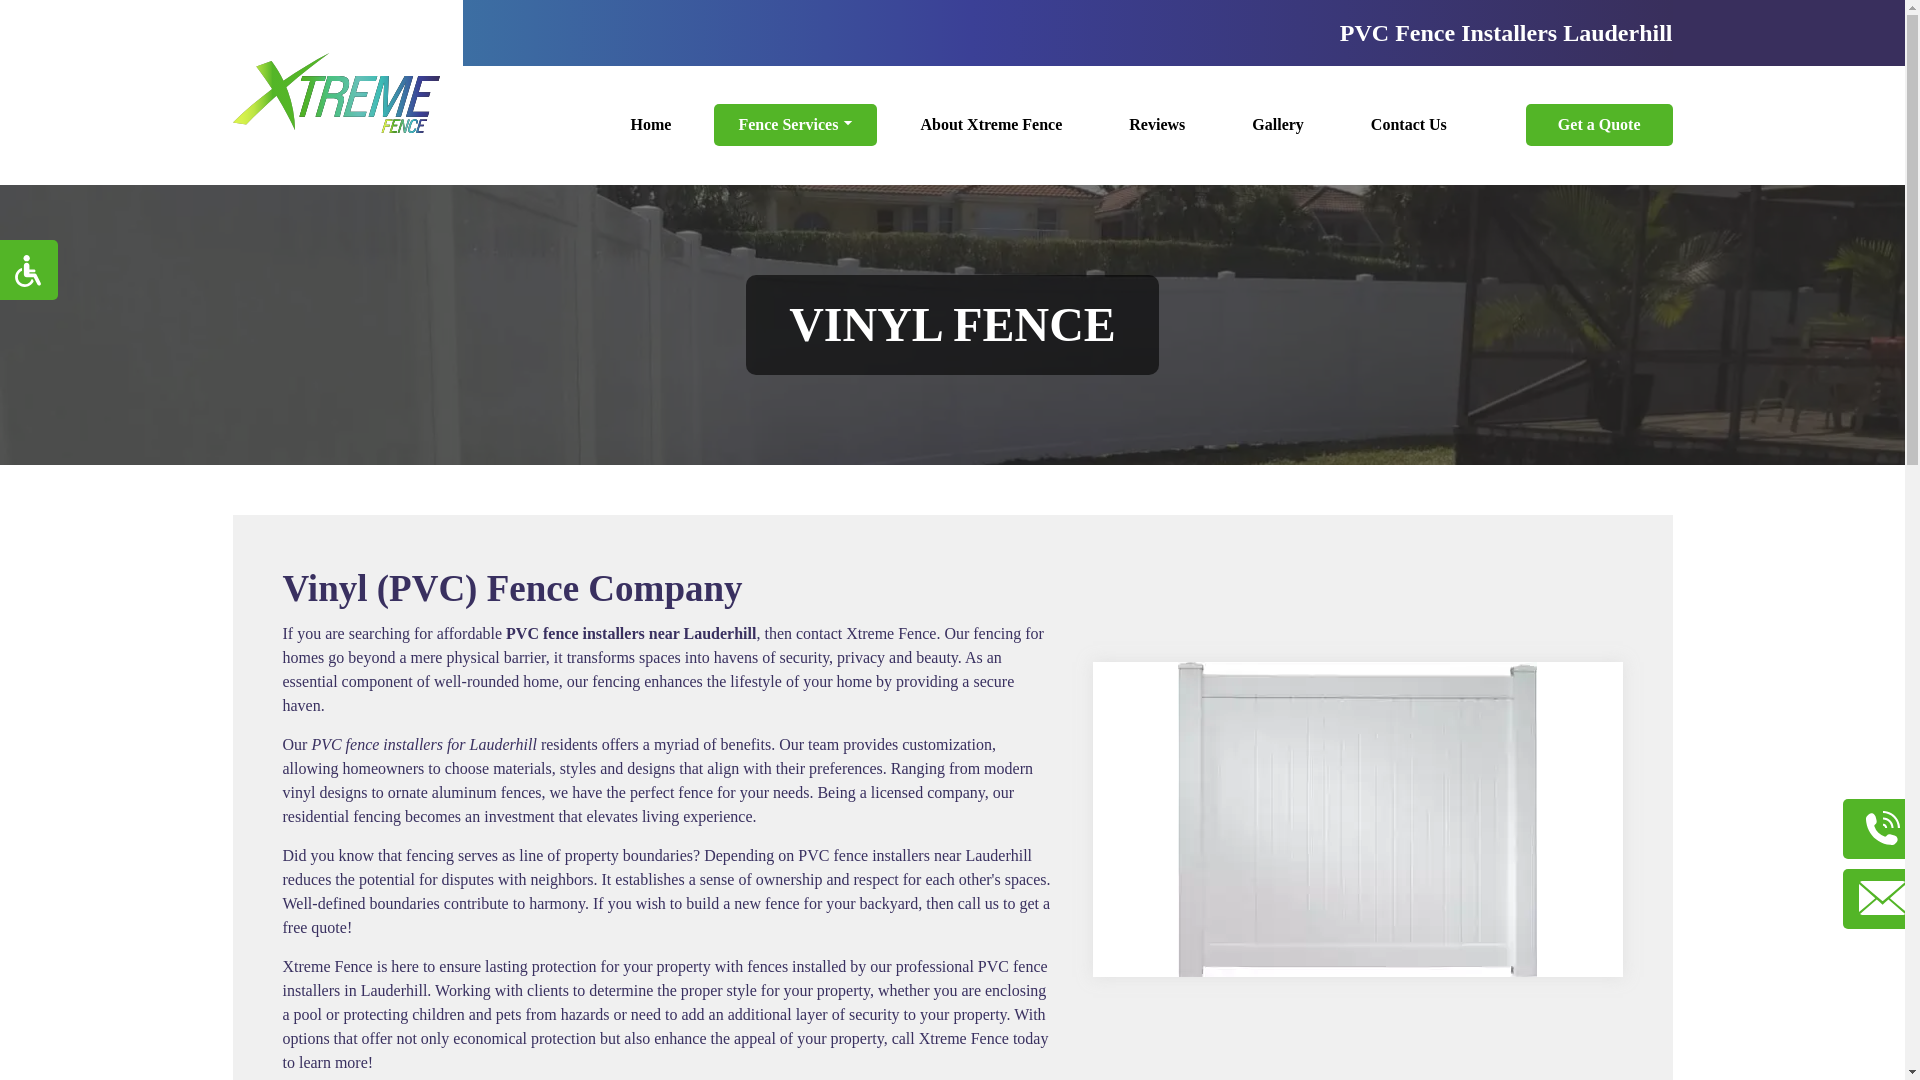 The height and width of the screenshot is (1080, 1920). What do you see at coordinates (650, 124) in the screenshot?
I see `Home` at bounding box center [650, 124].